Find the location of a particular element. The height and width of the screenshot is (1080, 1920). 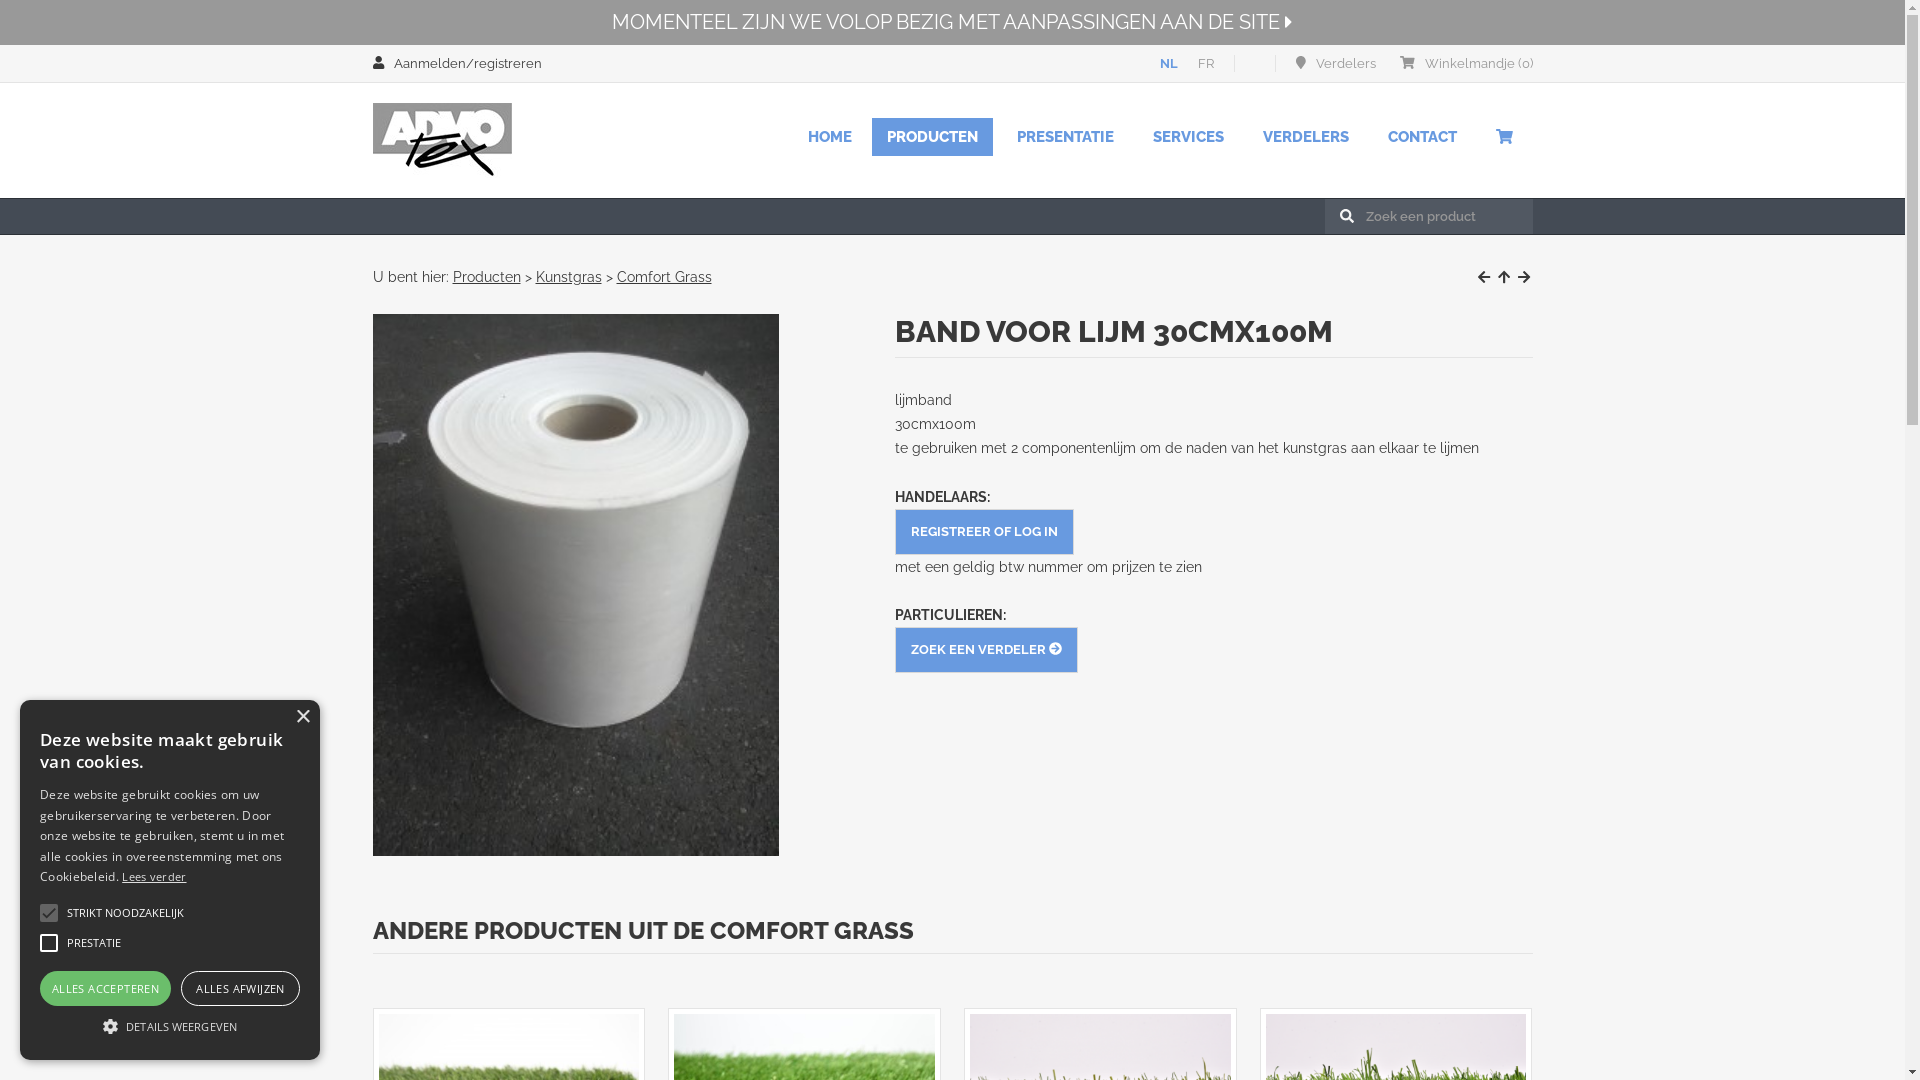

MOMENTEEL ZIJN WE VOLOP BEZIG MET AANPASSINGEN AAN DE SITE is located at coordinates (952, 22).